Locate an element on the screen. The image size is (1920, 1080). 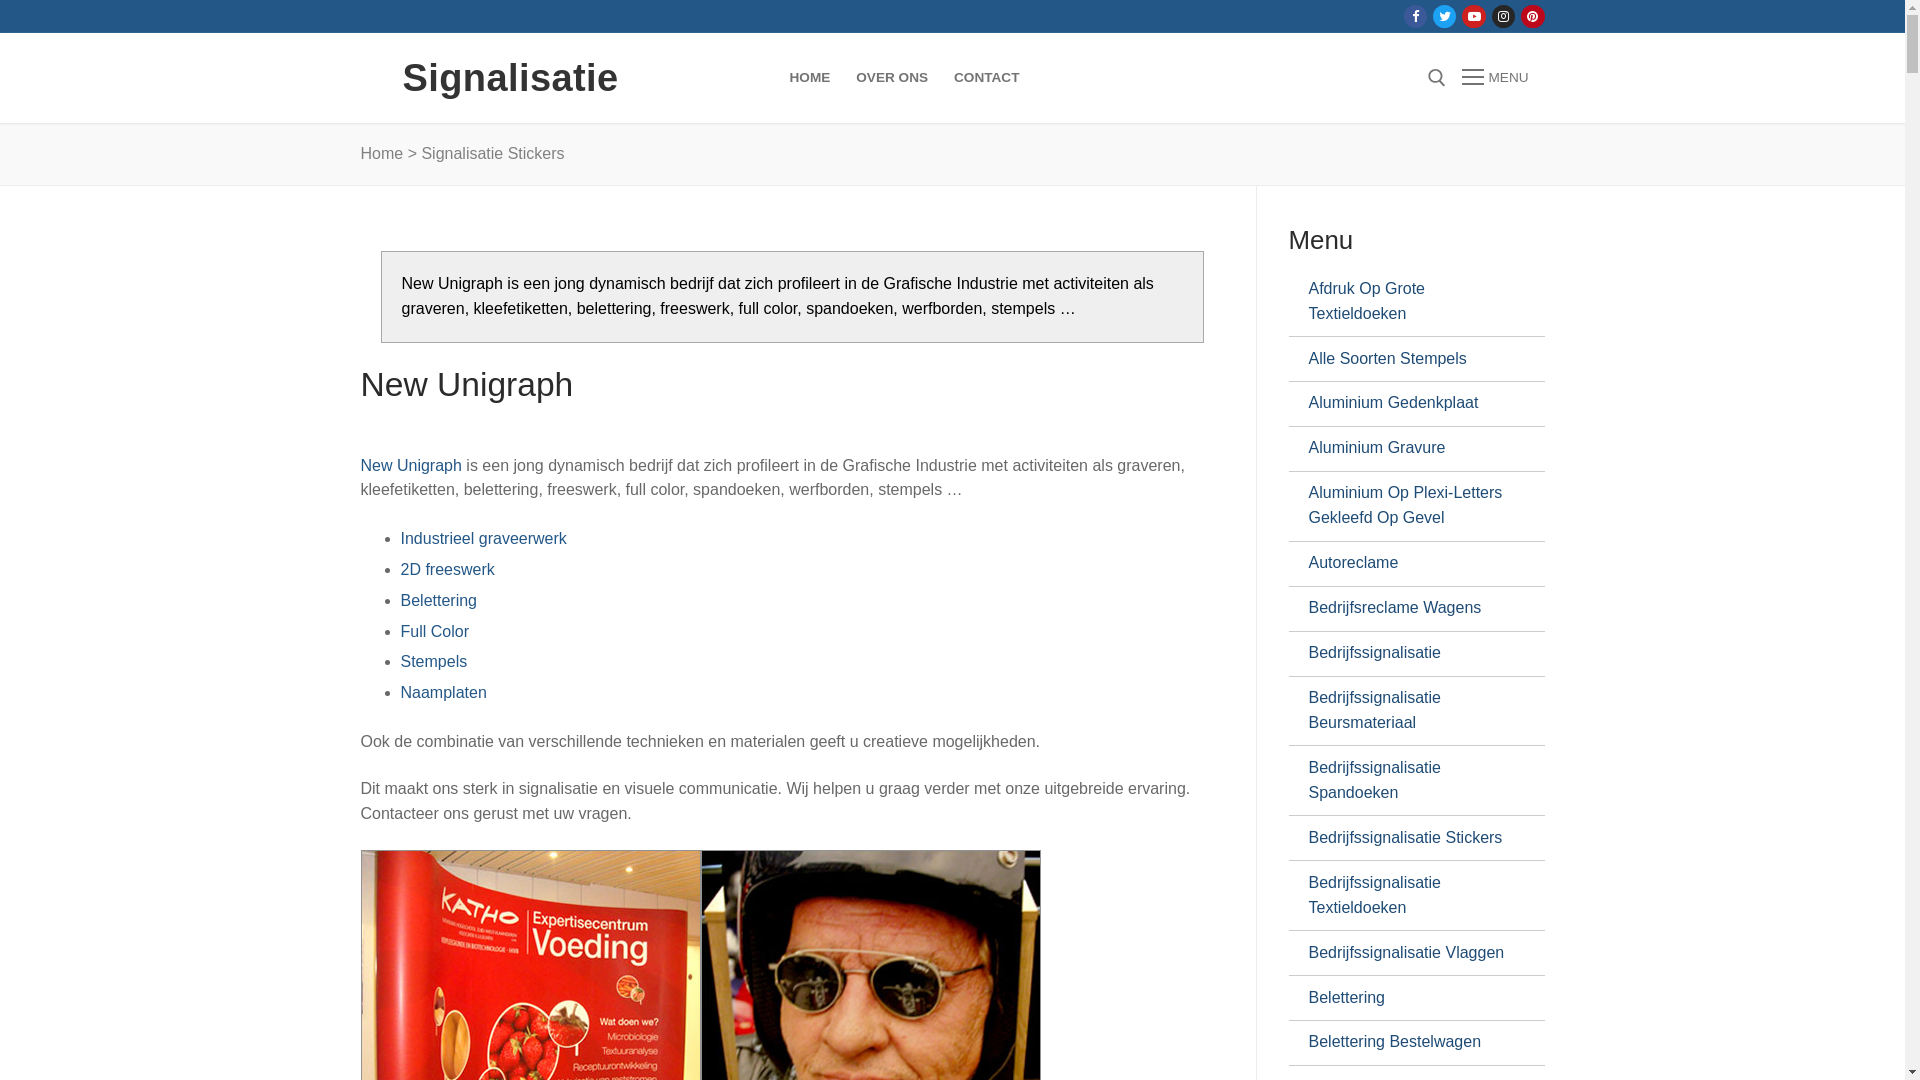
Naamplaten is located at coordinates (443, 692).